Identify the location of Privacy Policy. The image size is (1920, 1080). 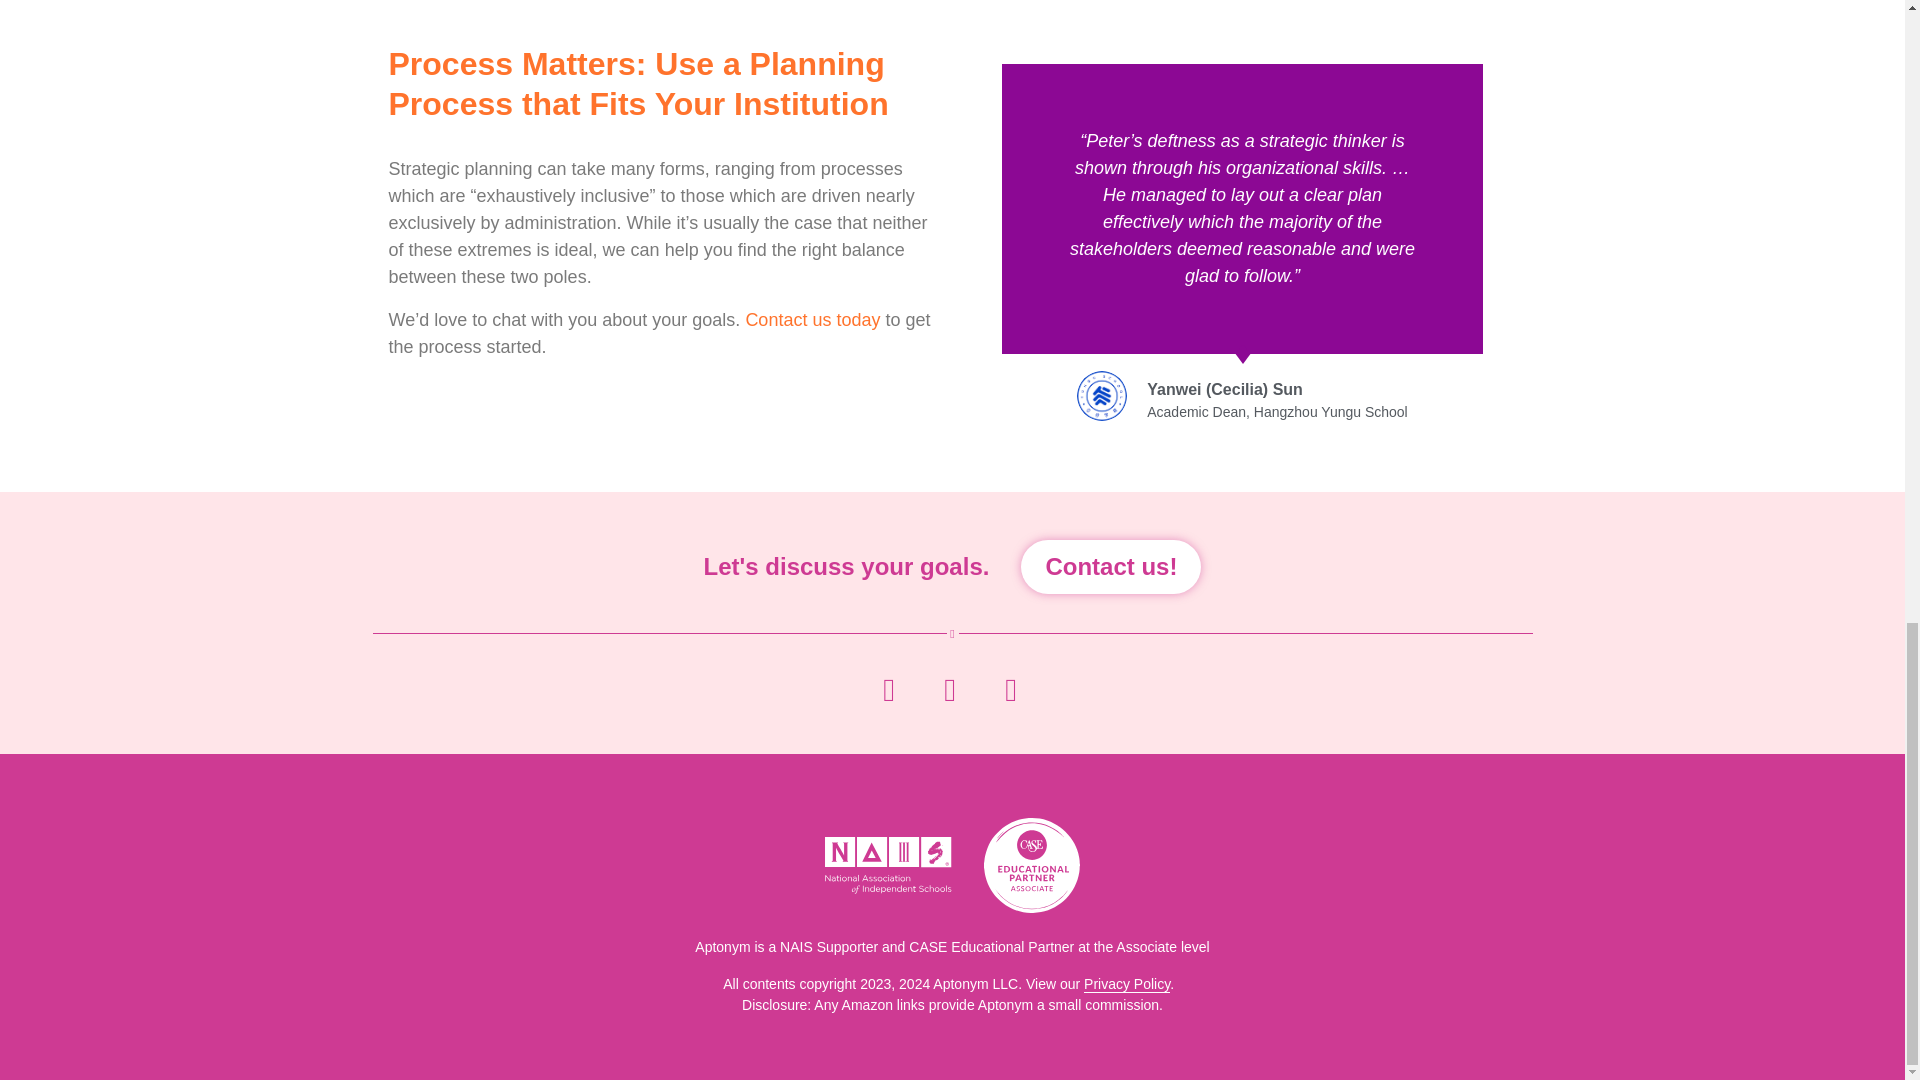
(1126, 984).